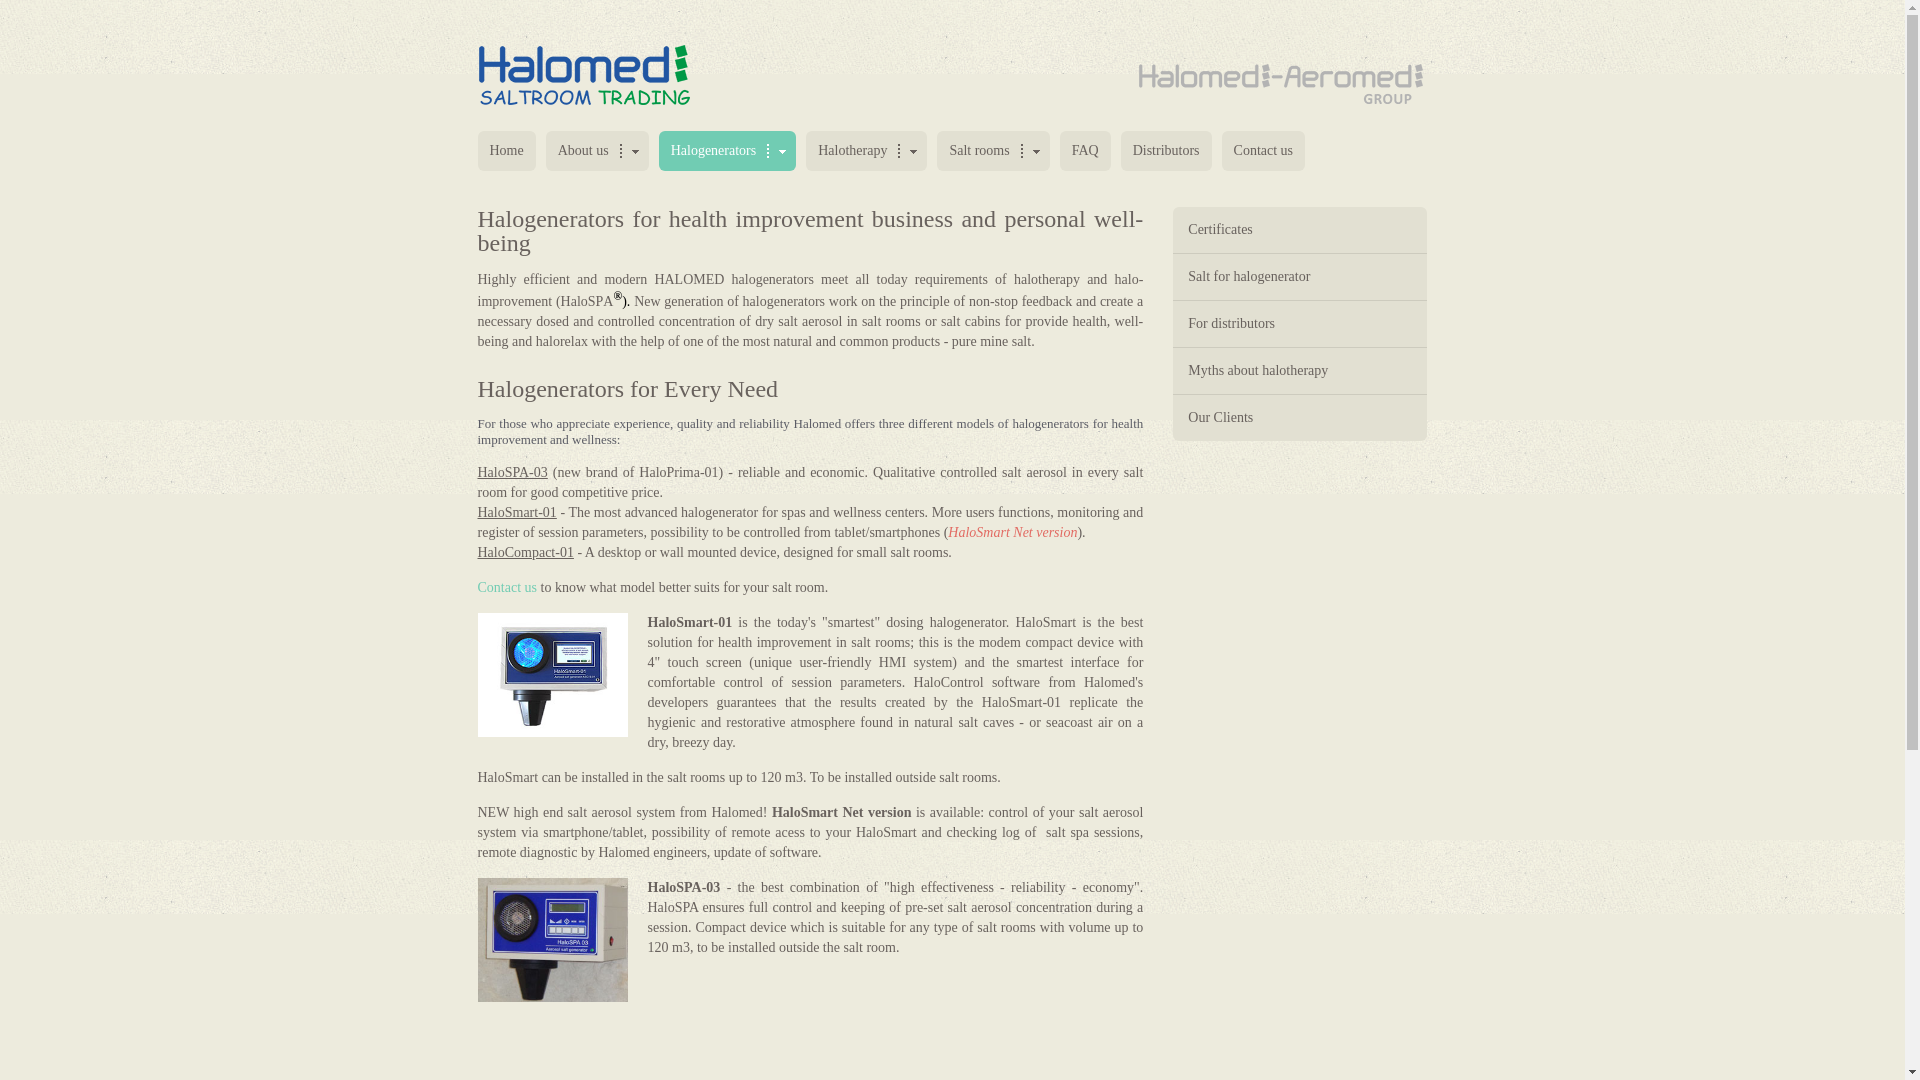 This screenshot has width=1920, height=1080. Describe the element at coordinates (596, 150) in the screenshot. I see `About us` at that location.